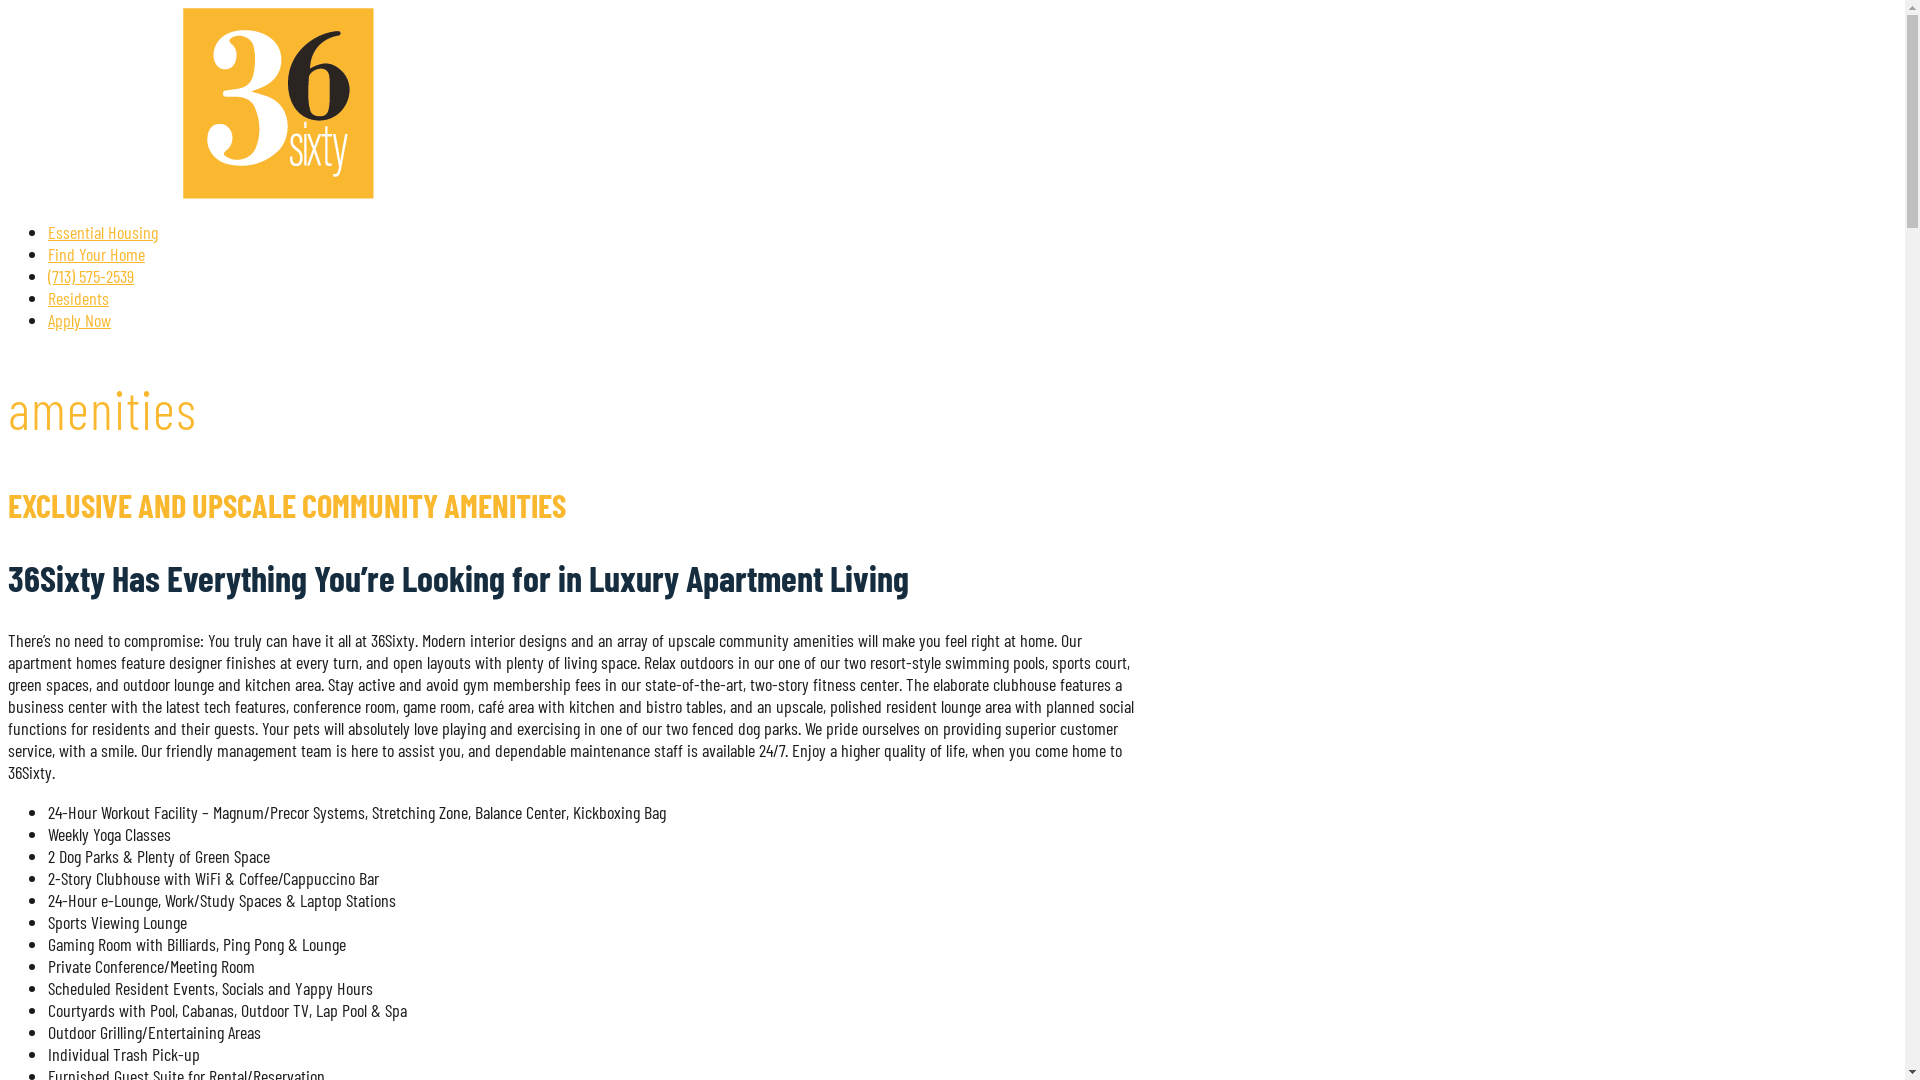 This screenshot has width=1920, height=1080. What do you see at coordinates (80, 320) in the screenshot?
I see `Apply Now` at bounding box center [80, 320].